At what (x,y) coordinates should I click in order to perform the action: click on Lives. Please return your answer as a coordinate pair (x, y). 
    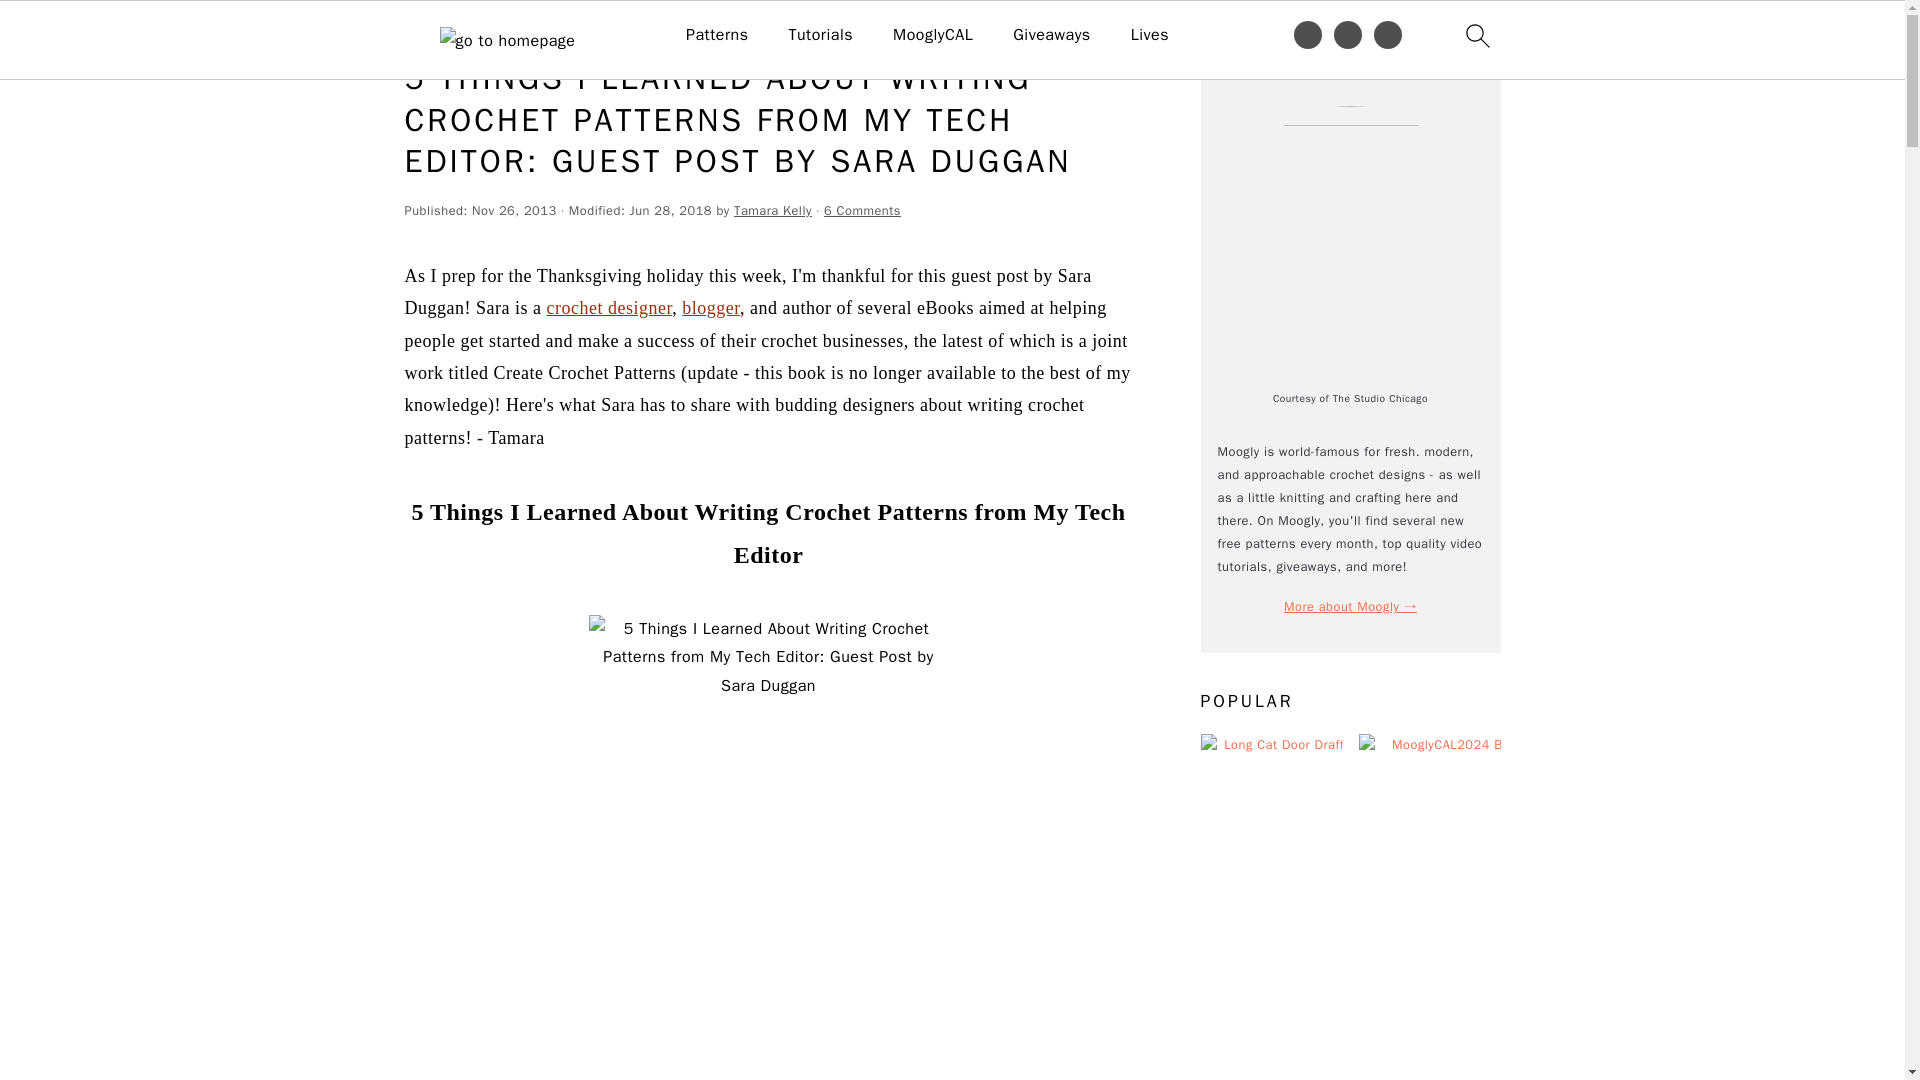
    Looking at the image, I should click on (1150, 35).